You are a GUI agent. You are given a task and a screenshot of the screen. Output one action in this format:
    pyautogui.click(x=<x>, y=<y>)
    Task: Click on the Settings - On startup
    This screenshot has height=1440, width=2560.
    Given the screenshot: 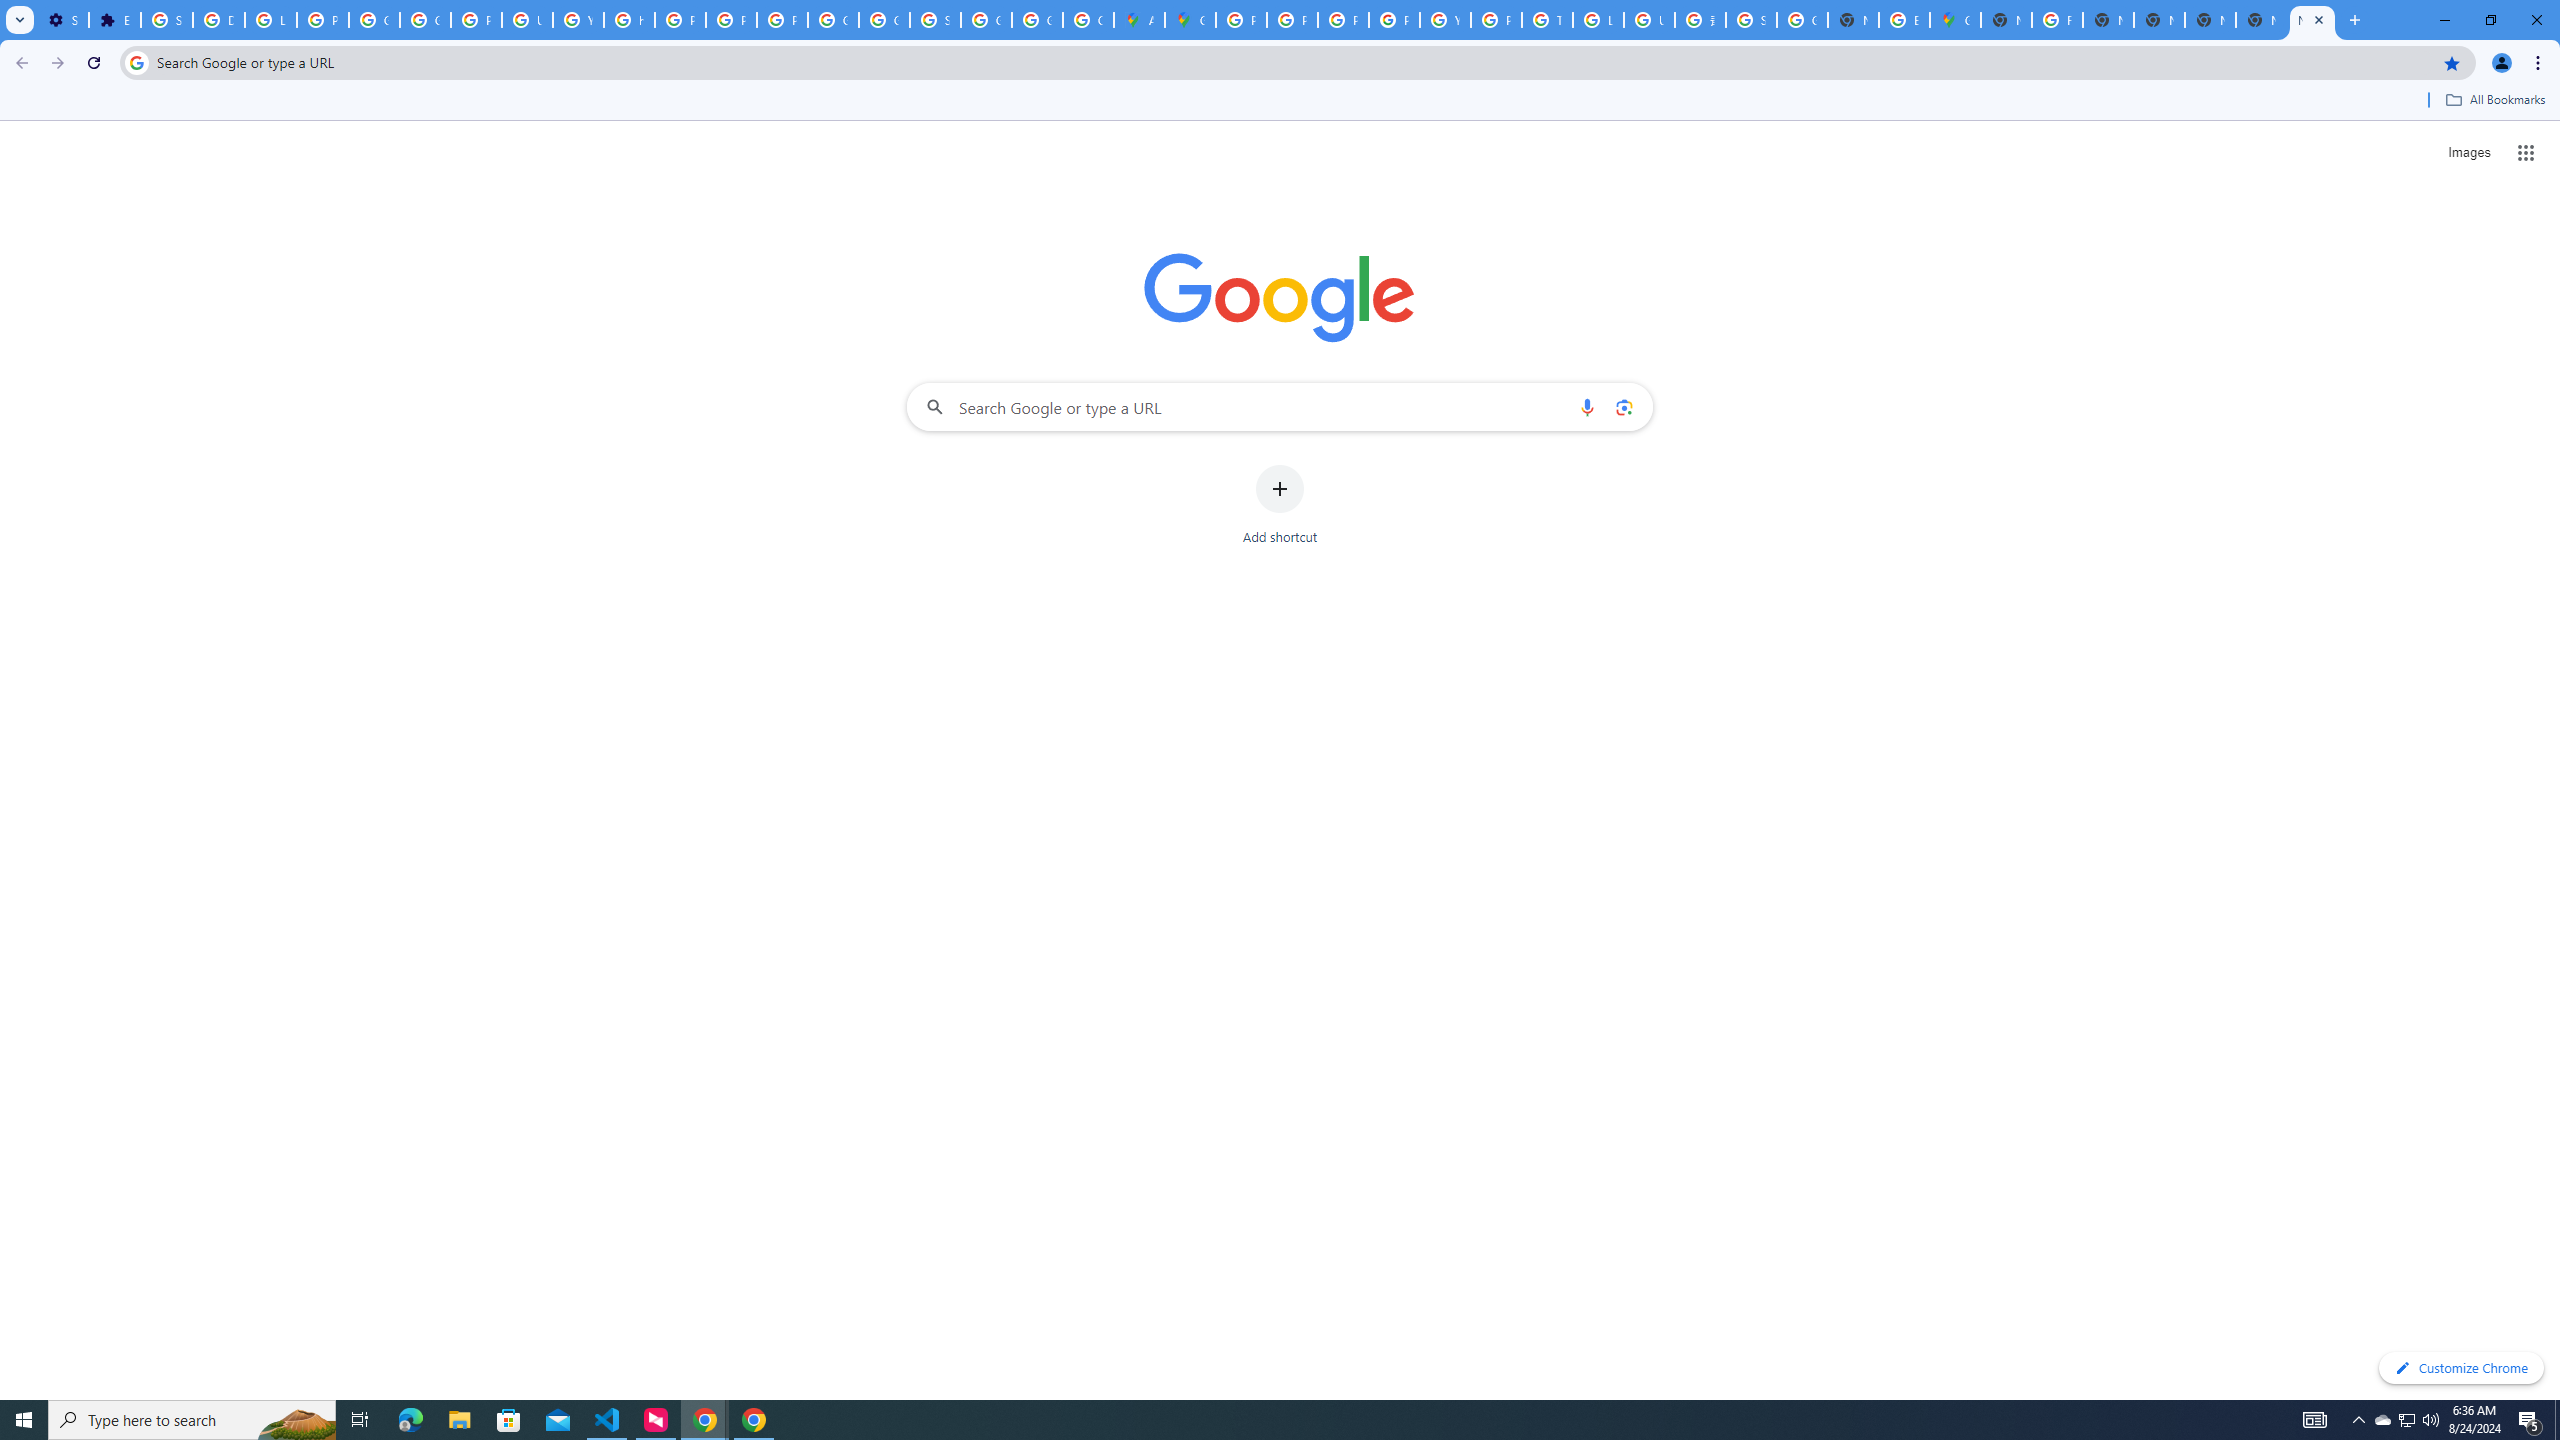 What is the action you would take?
    pyautogui.click(x=62, y=20)
    